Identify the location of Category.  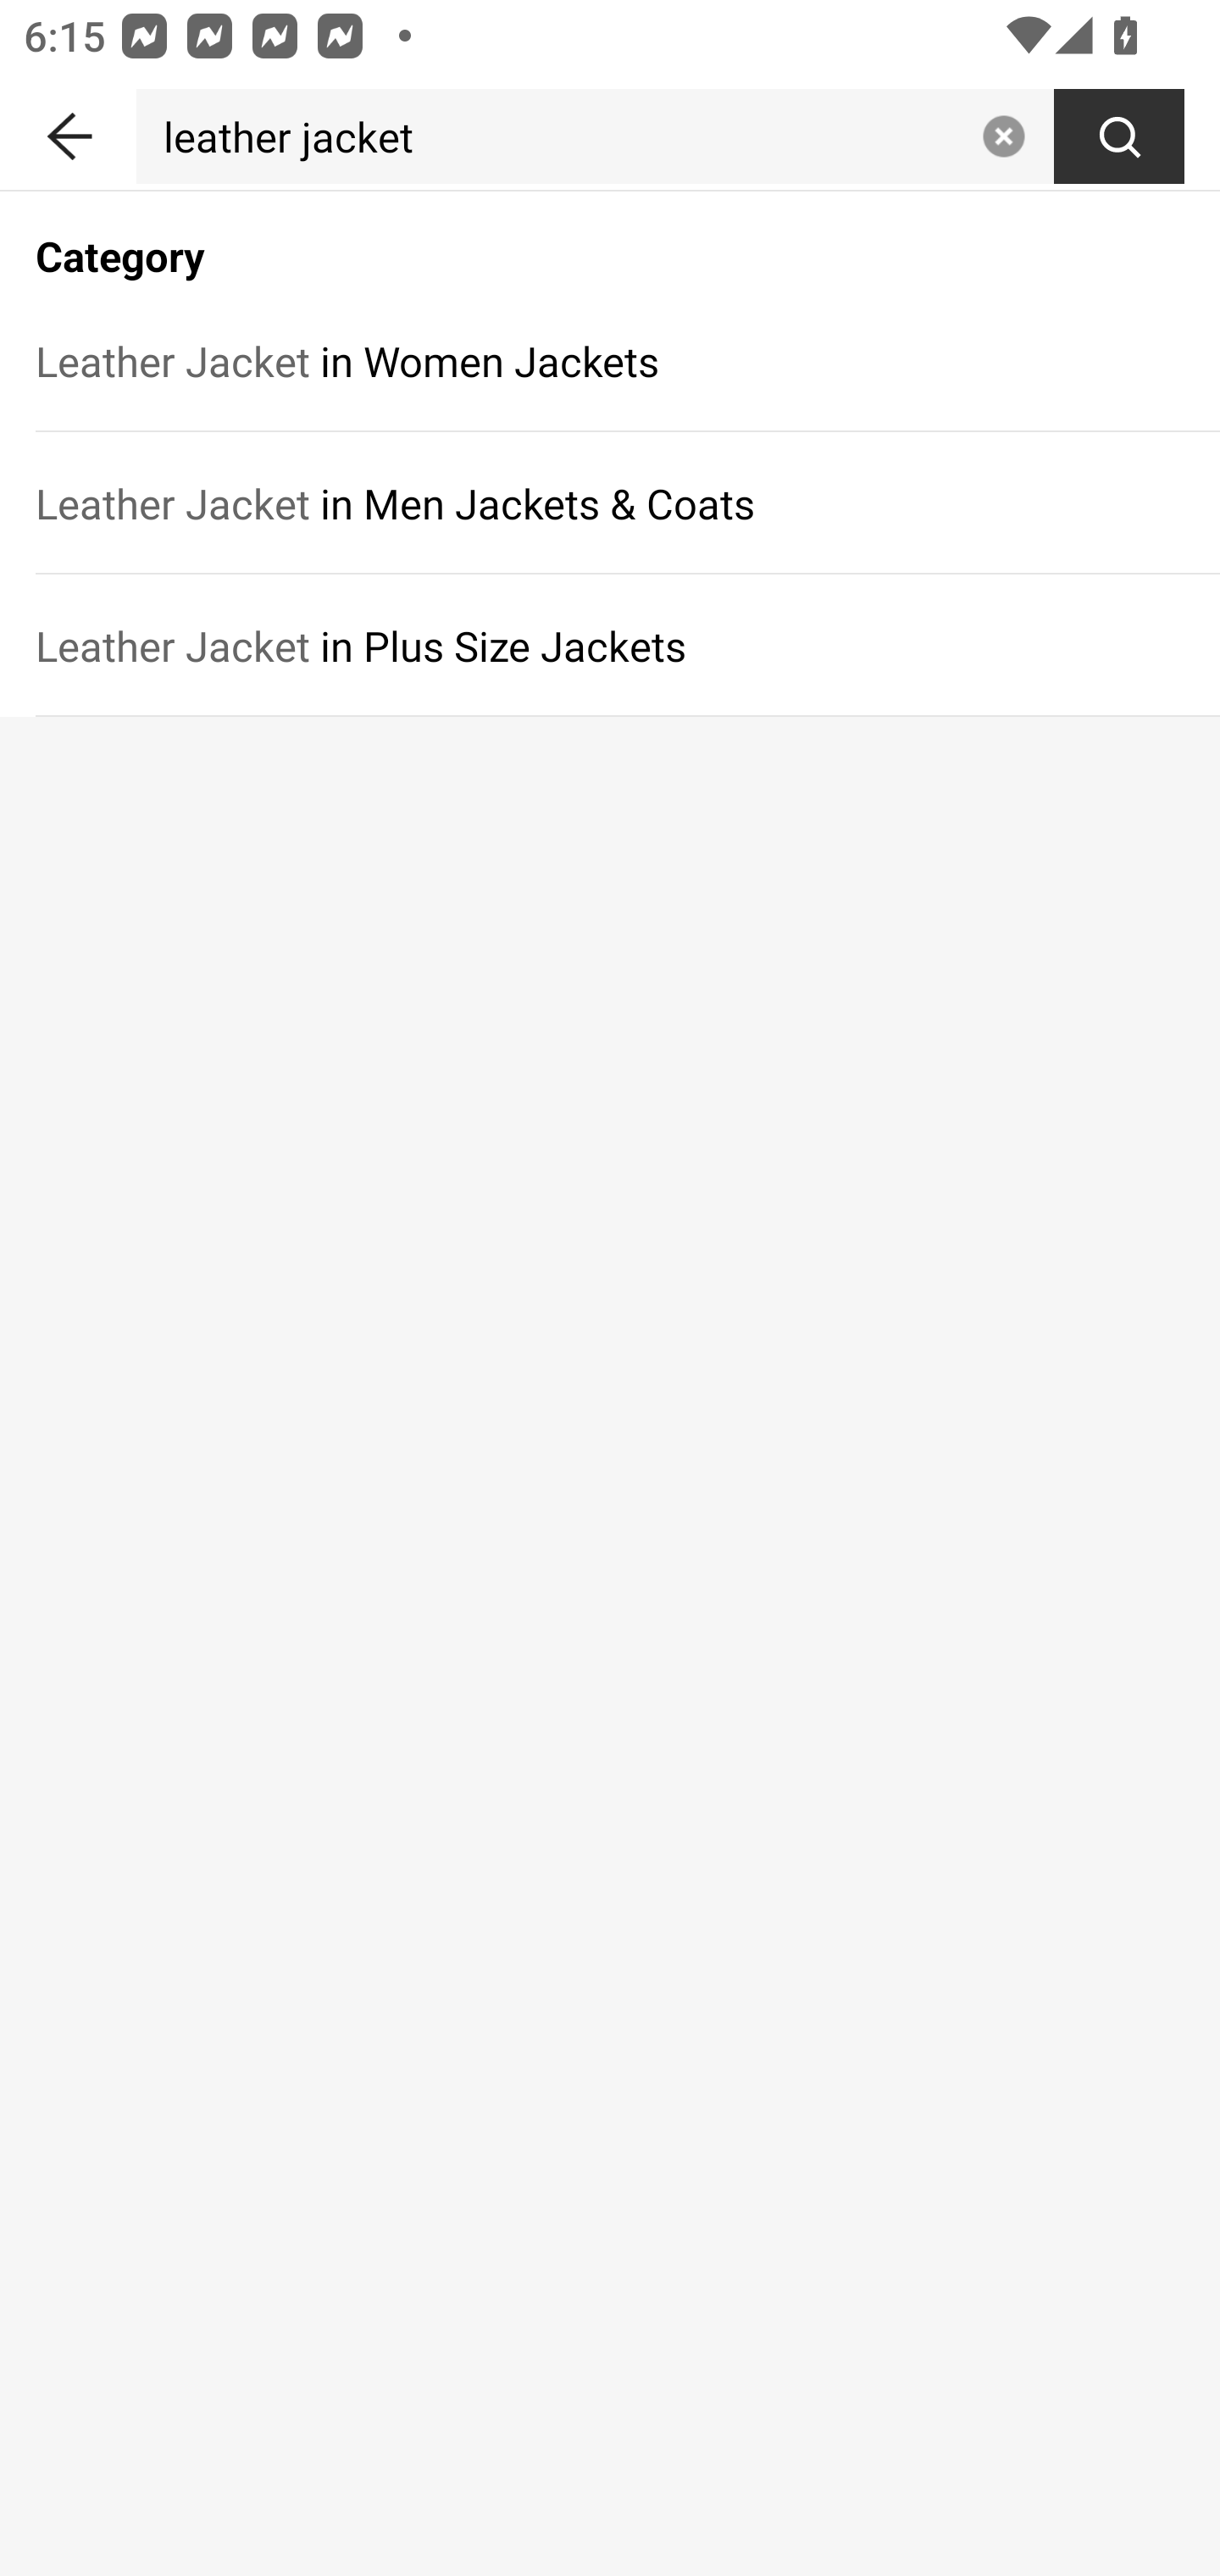
(610, 239).